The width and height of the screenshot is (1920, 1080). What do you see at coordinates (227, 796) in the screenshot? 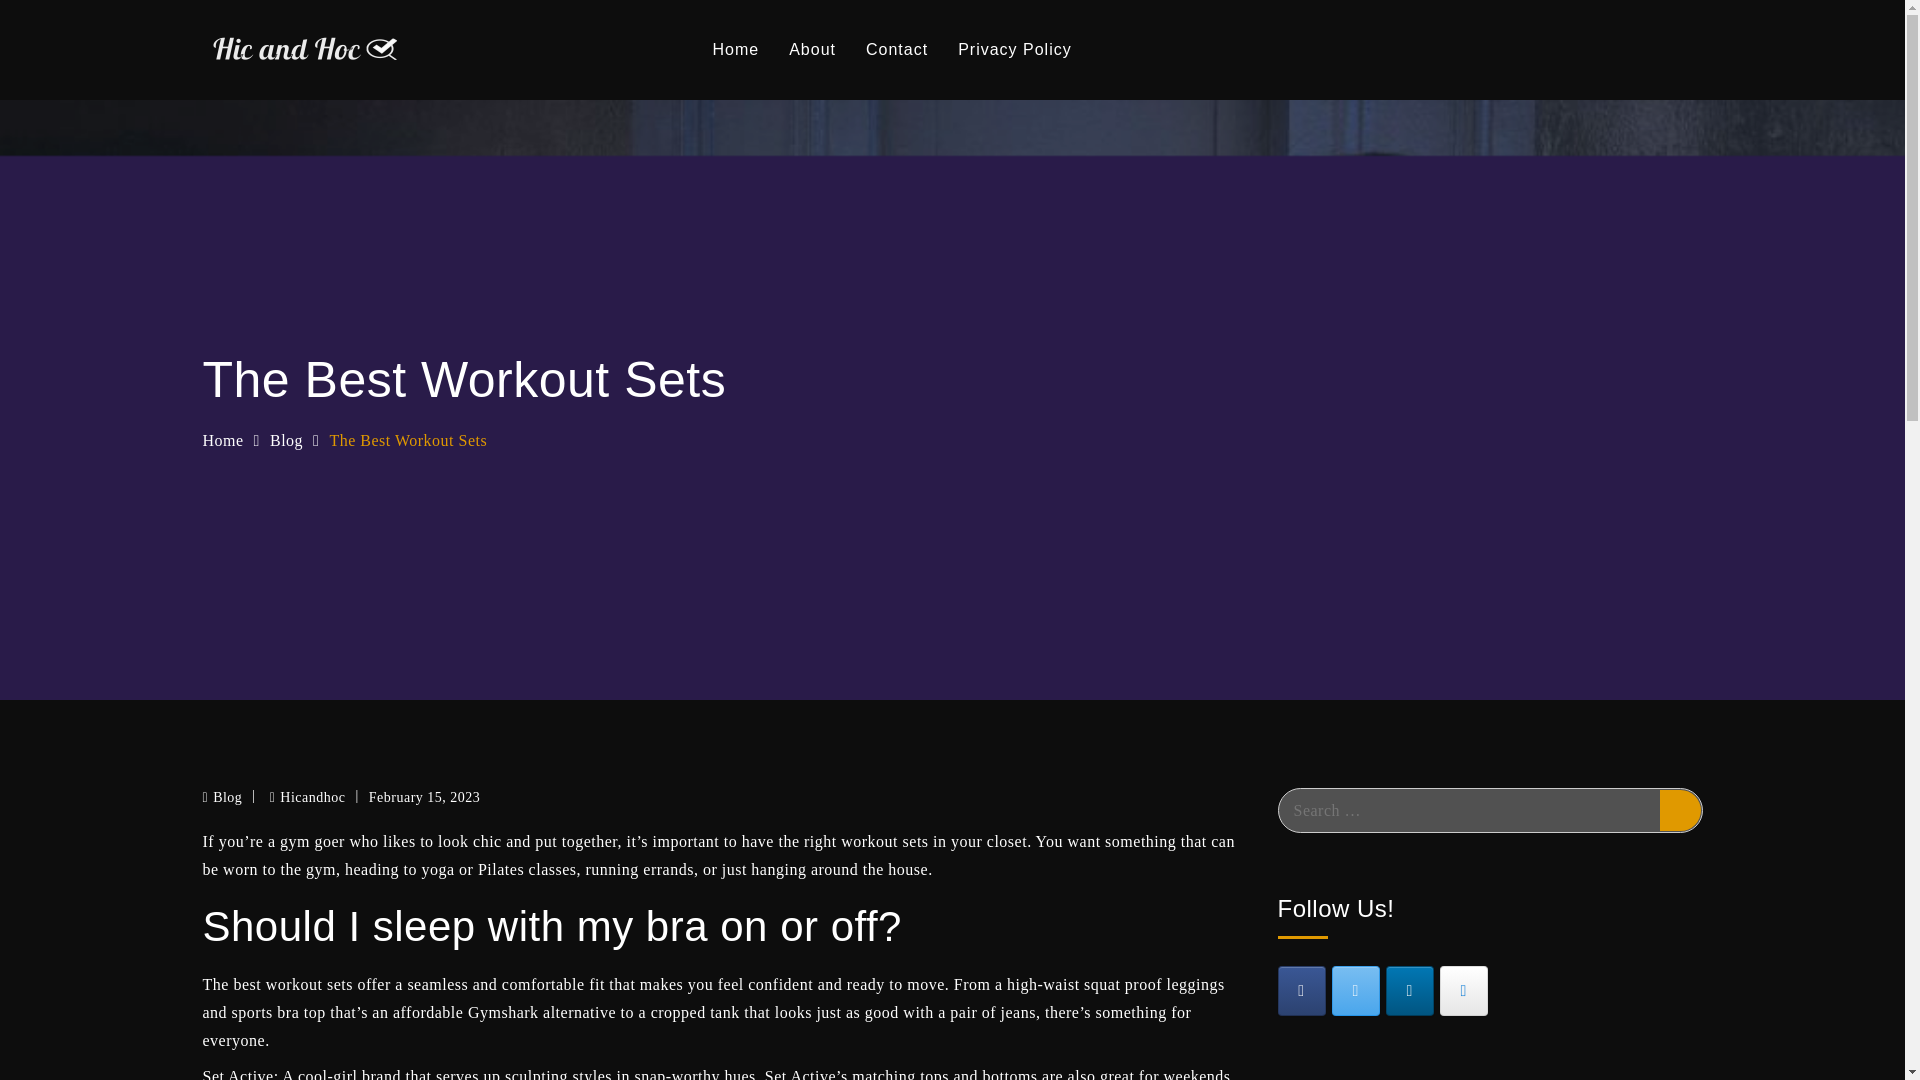
I see `Blog` at bounding box center [227, 796].